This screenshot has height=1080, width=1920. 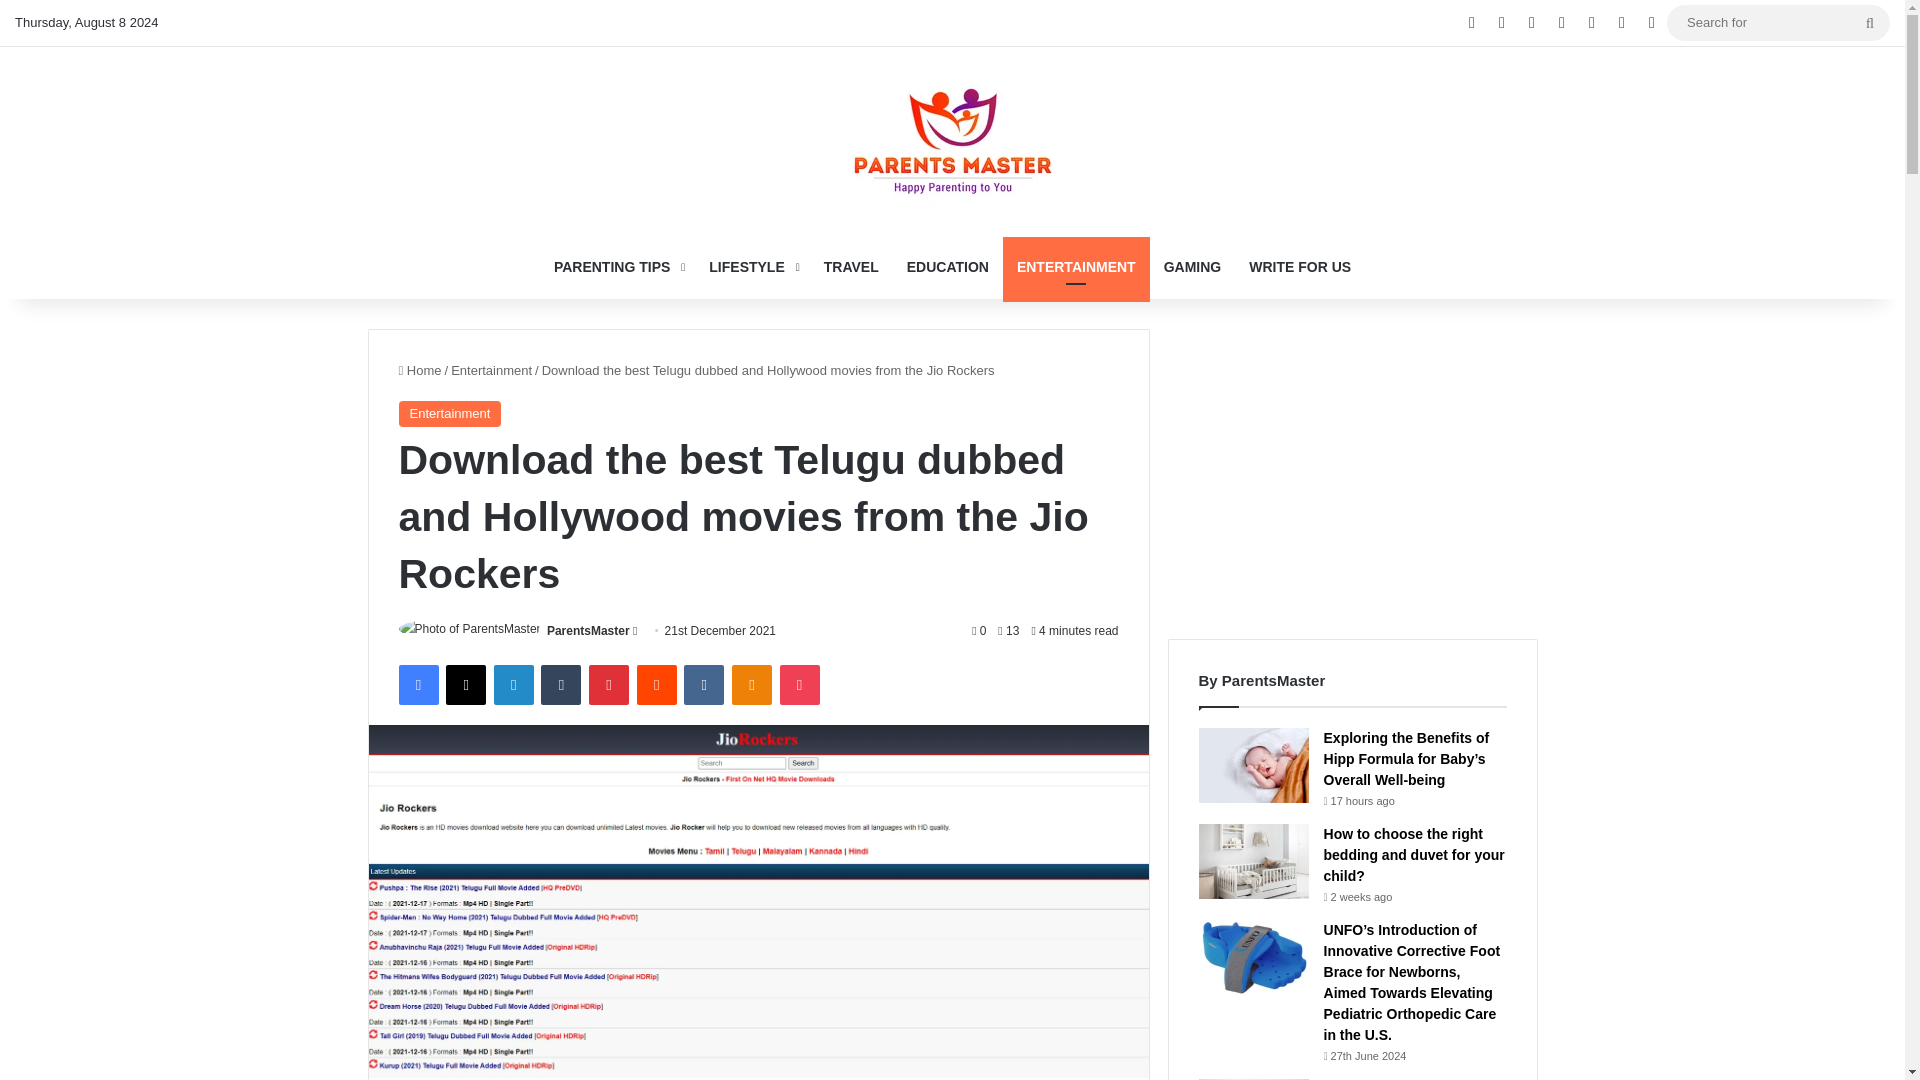 What do you see at coordinates (799, 685) in the screenshot?
I see `Pocket` at bounding box center [799, 685].